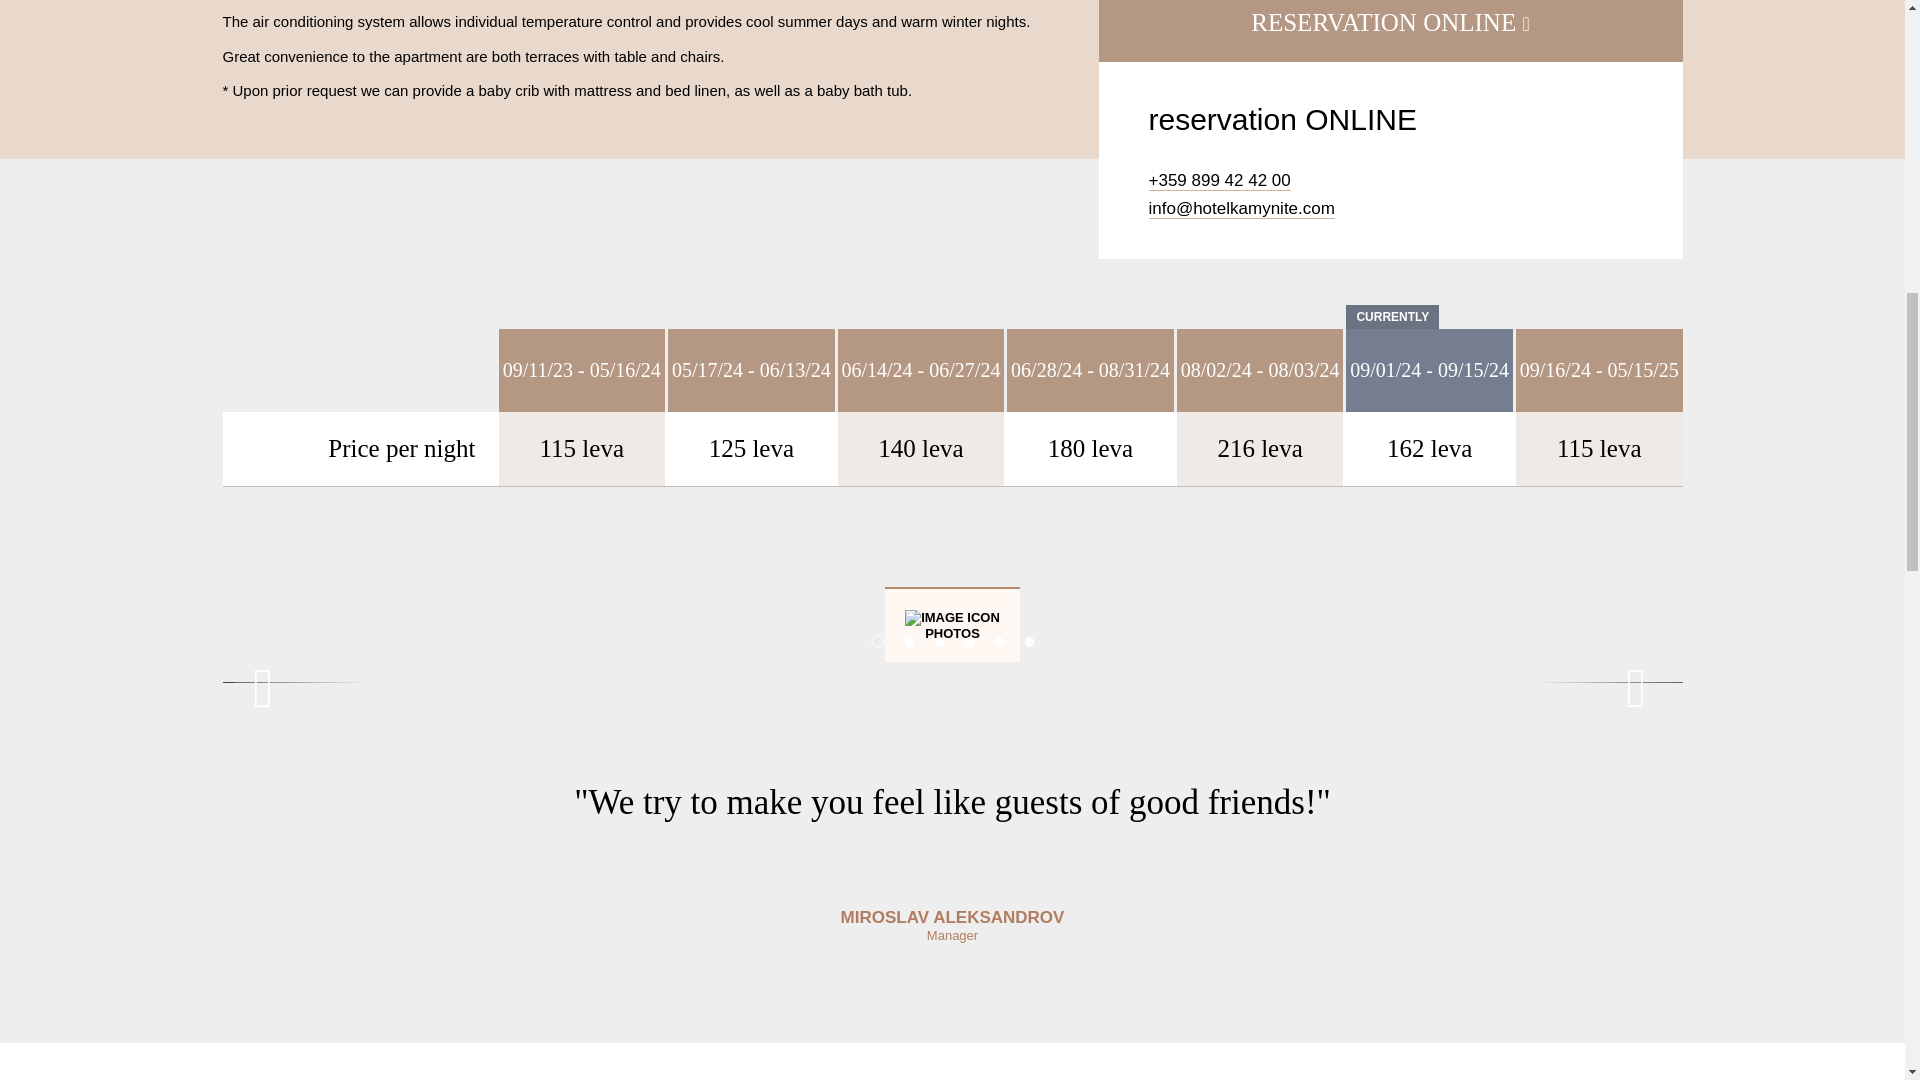 This screenshot has width=1920, height=1080. What do you see at coordinates (908, 642) in the screenshot?
I see `2` at bounding box center [908, 642].